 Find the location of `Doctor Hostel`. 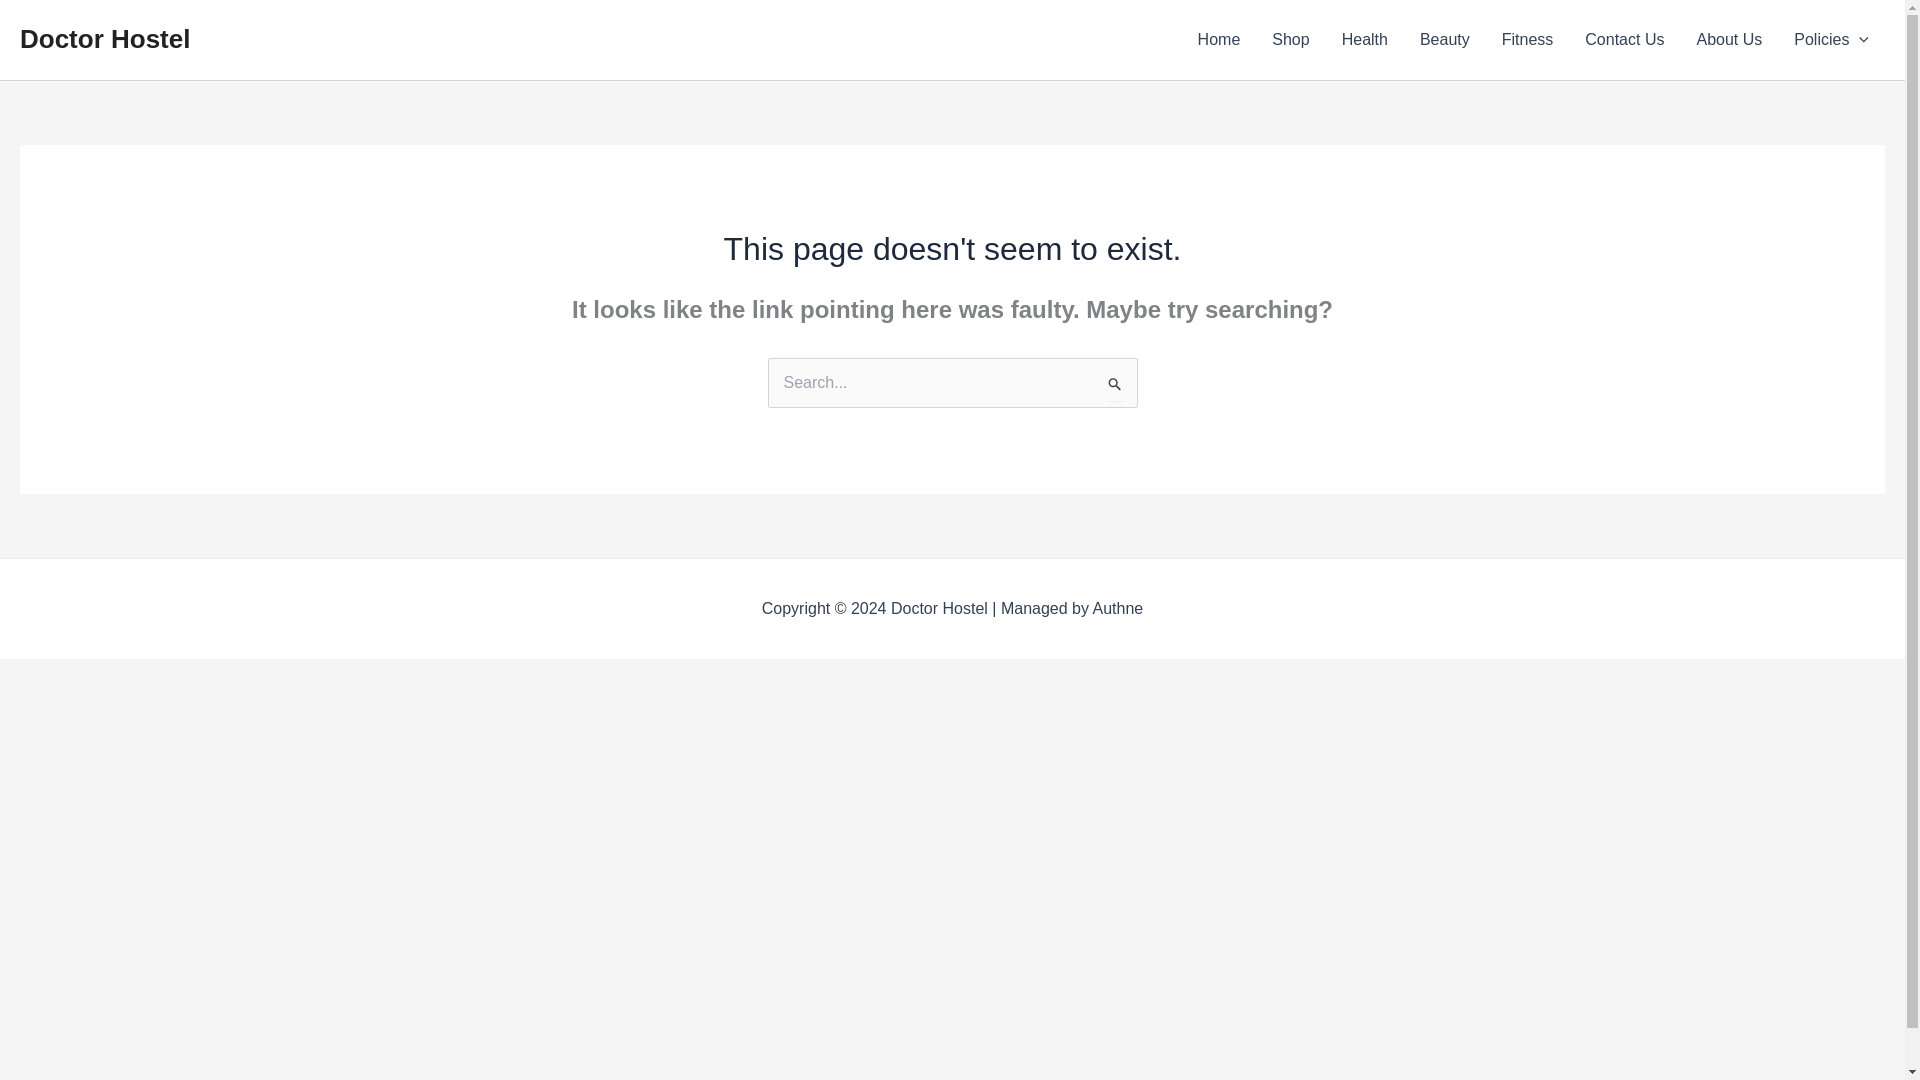

Doctor Hostel is located at coordinates (104, 38).